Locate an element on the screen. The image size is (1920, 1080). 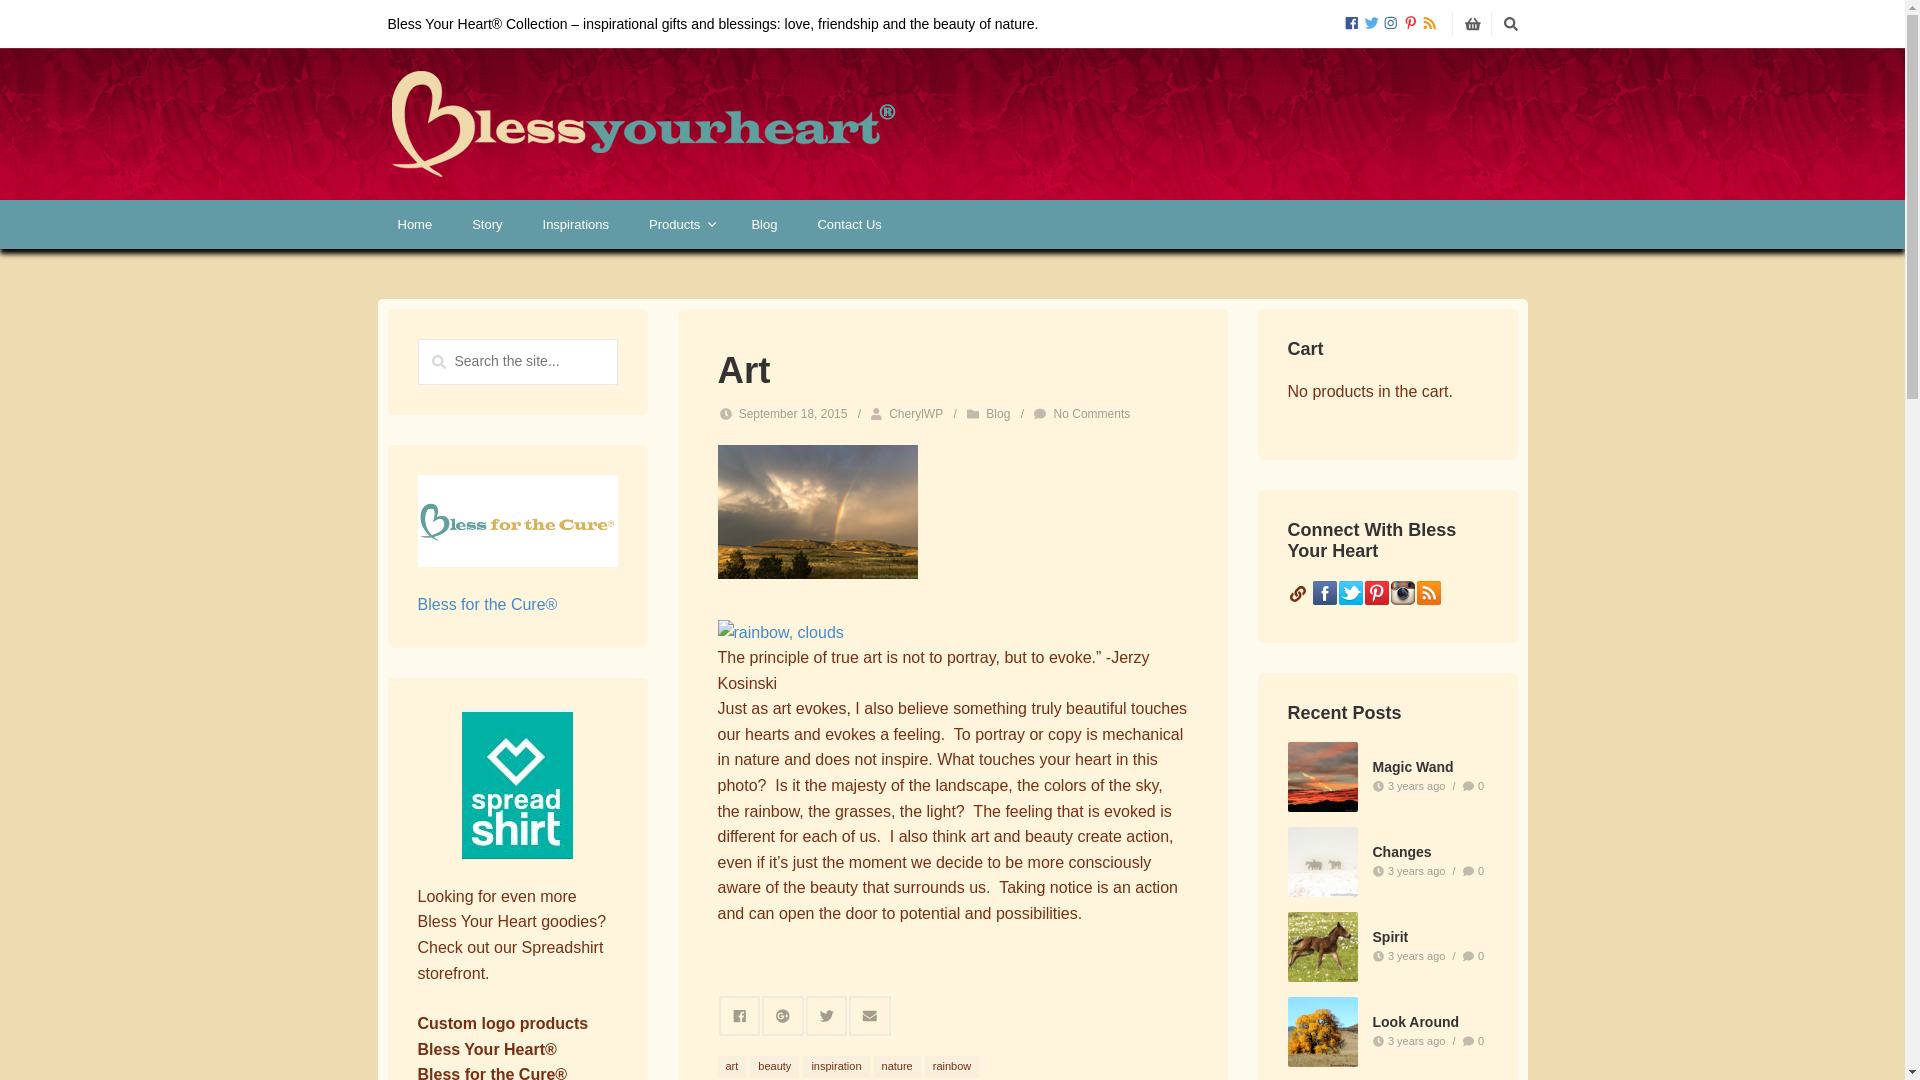
inspiration is located at coordinates (836, 1066).